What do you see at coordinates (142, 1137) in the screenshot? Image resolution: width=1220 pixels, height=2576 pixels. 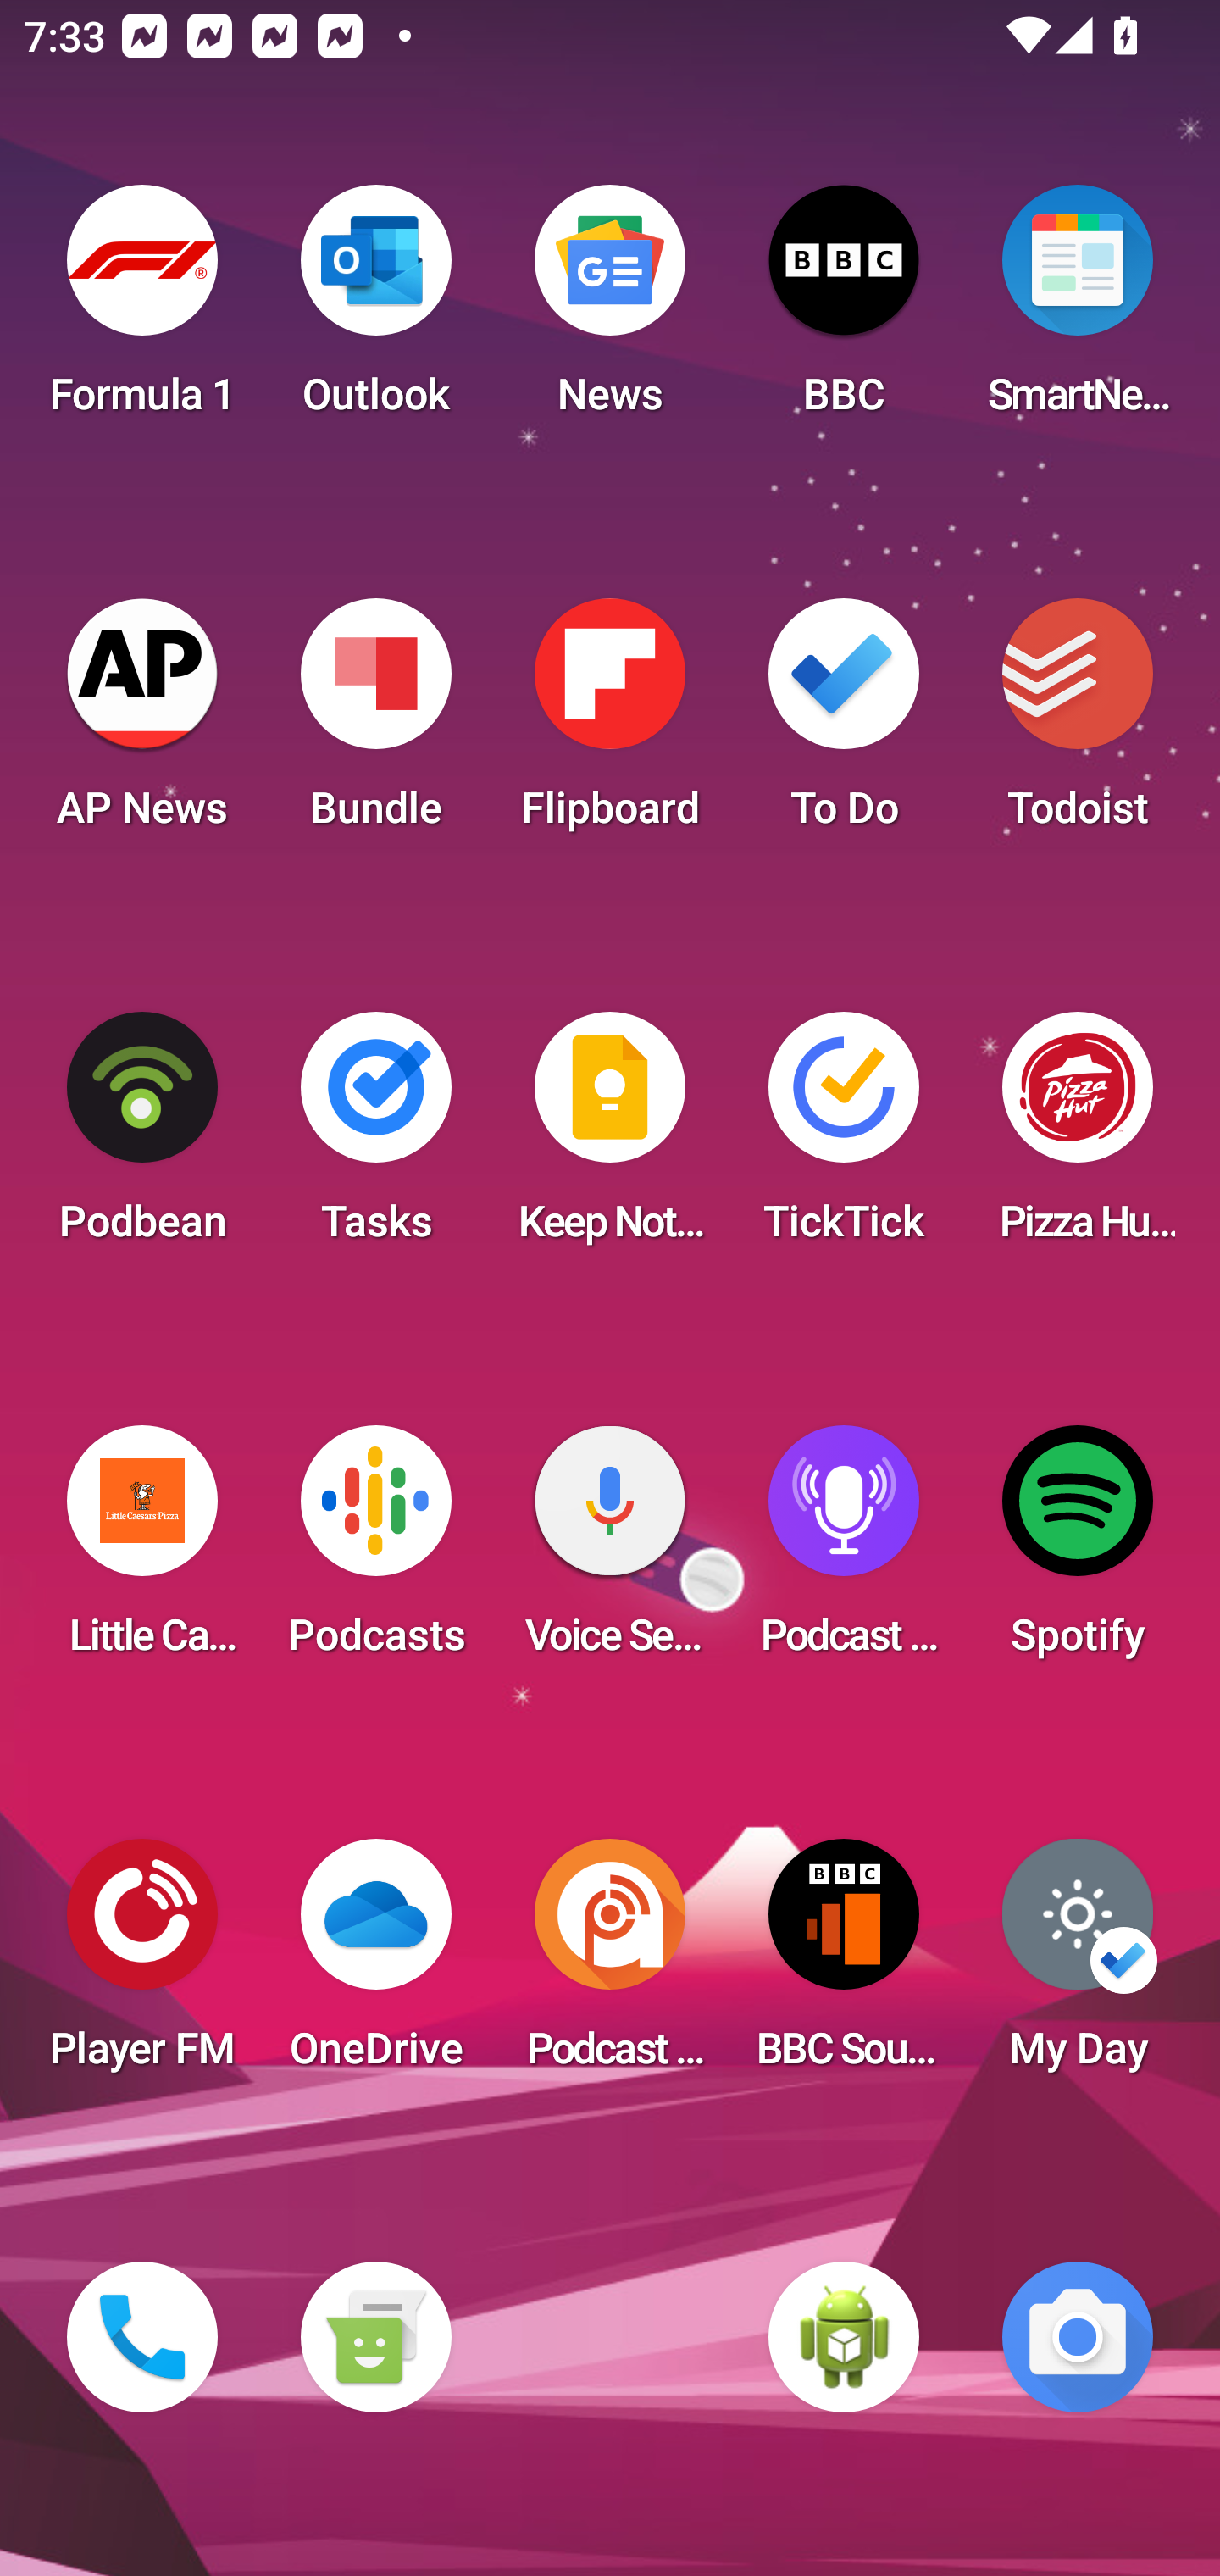 I see `Podbean` at bounding box center [142, 1137].